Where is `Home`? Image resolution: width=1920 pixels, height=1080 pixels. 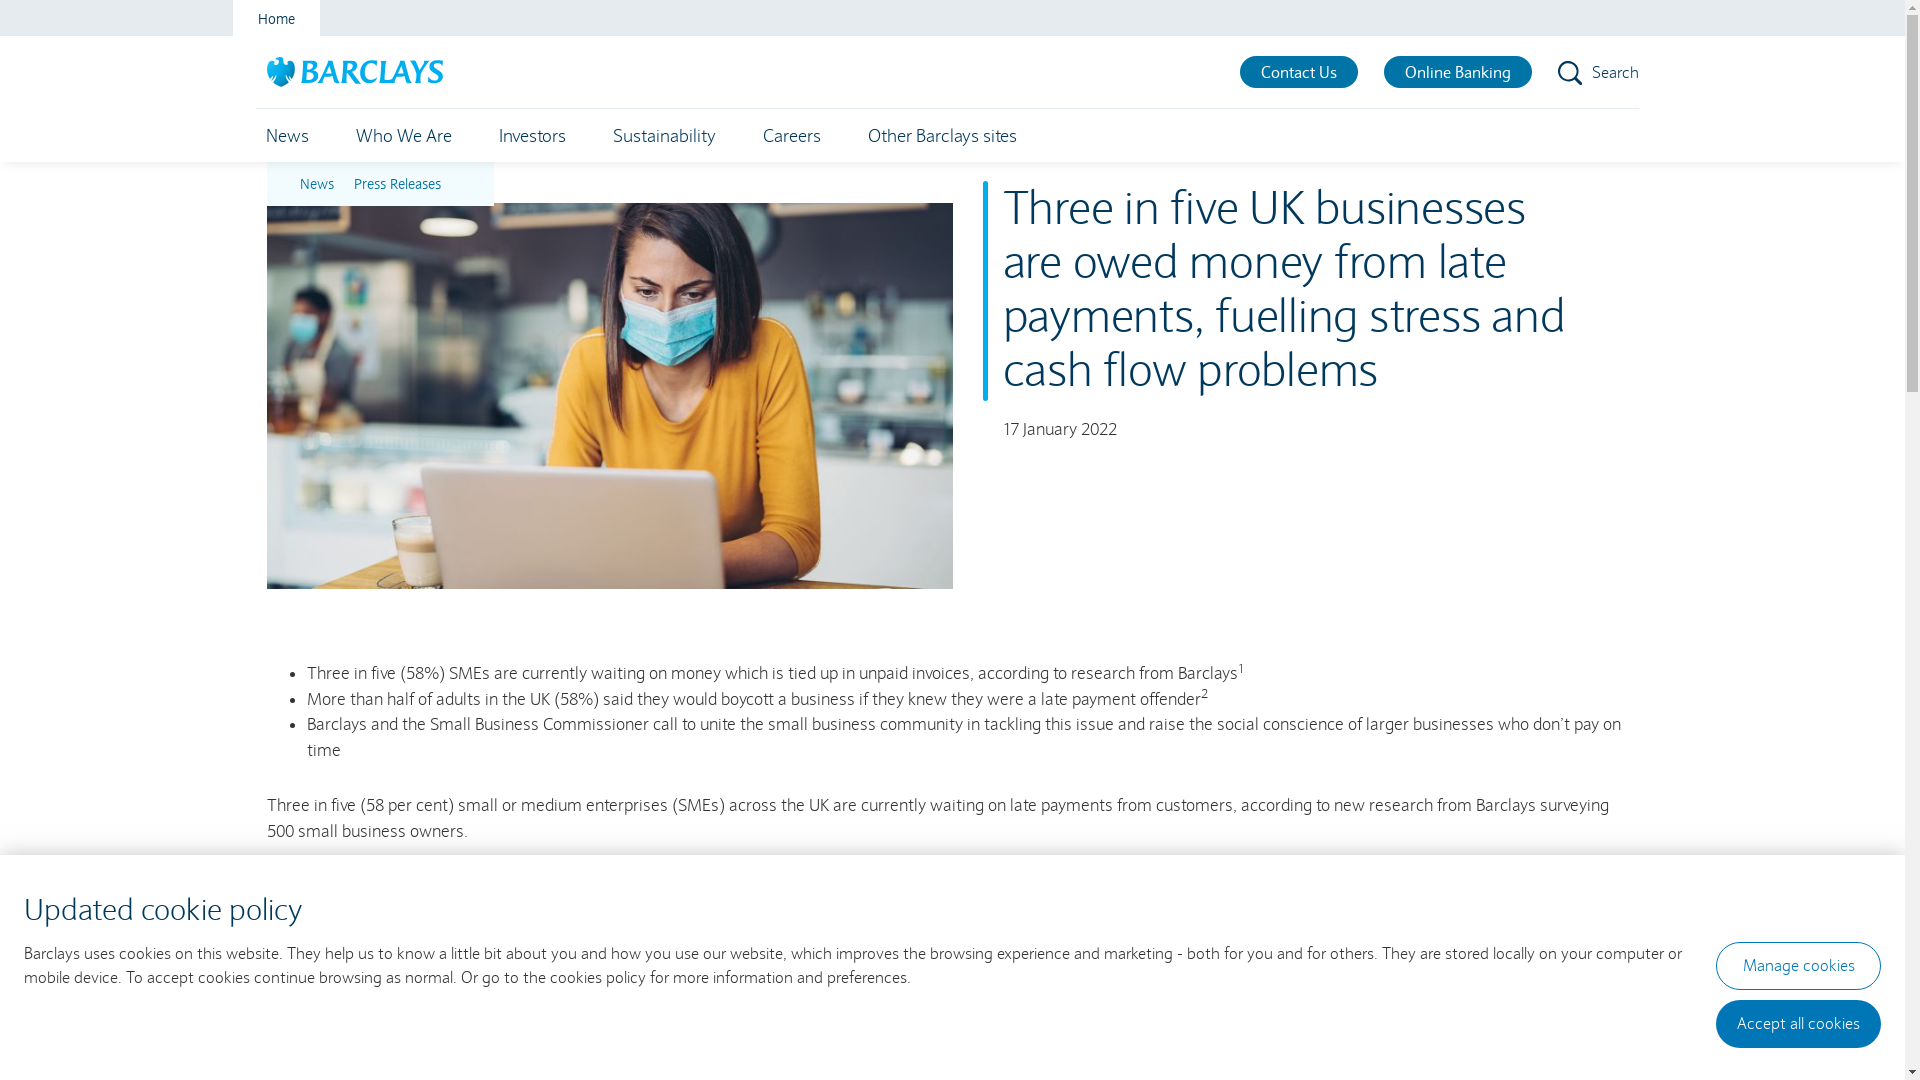 Home is located at coordinates (276, 19).